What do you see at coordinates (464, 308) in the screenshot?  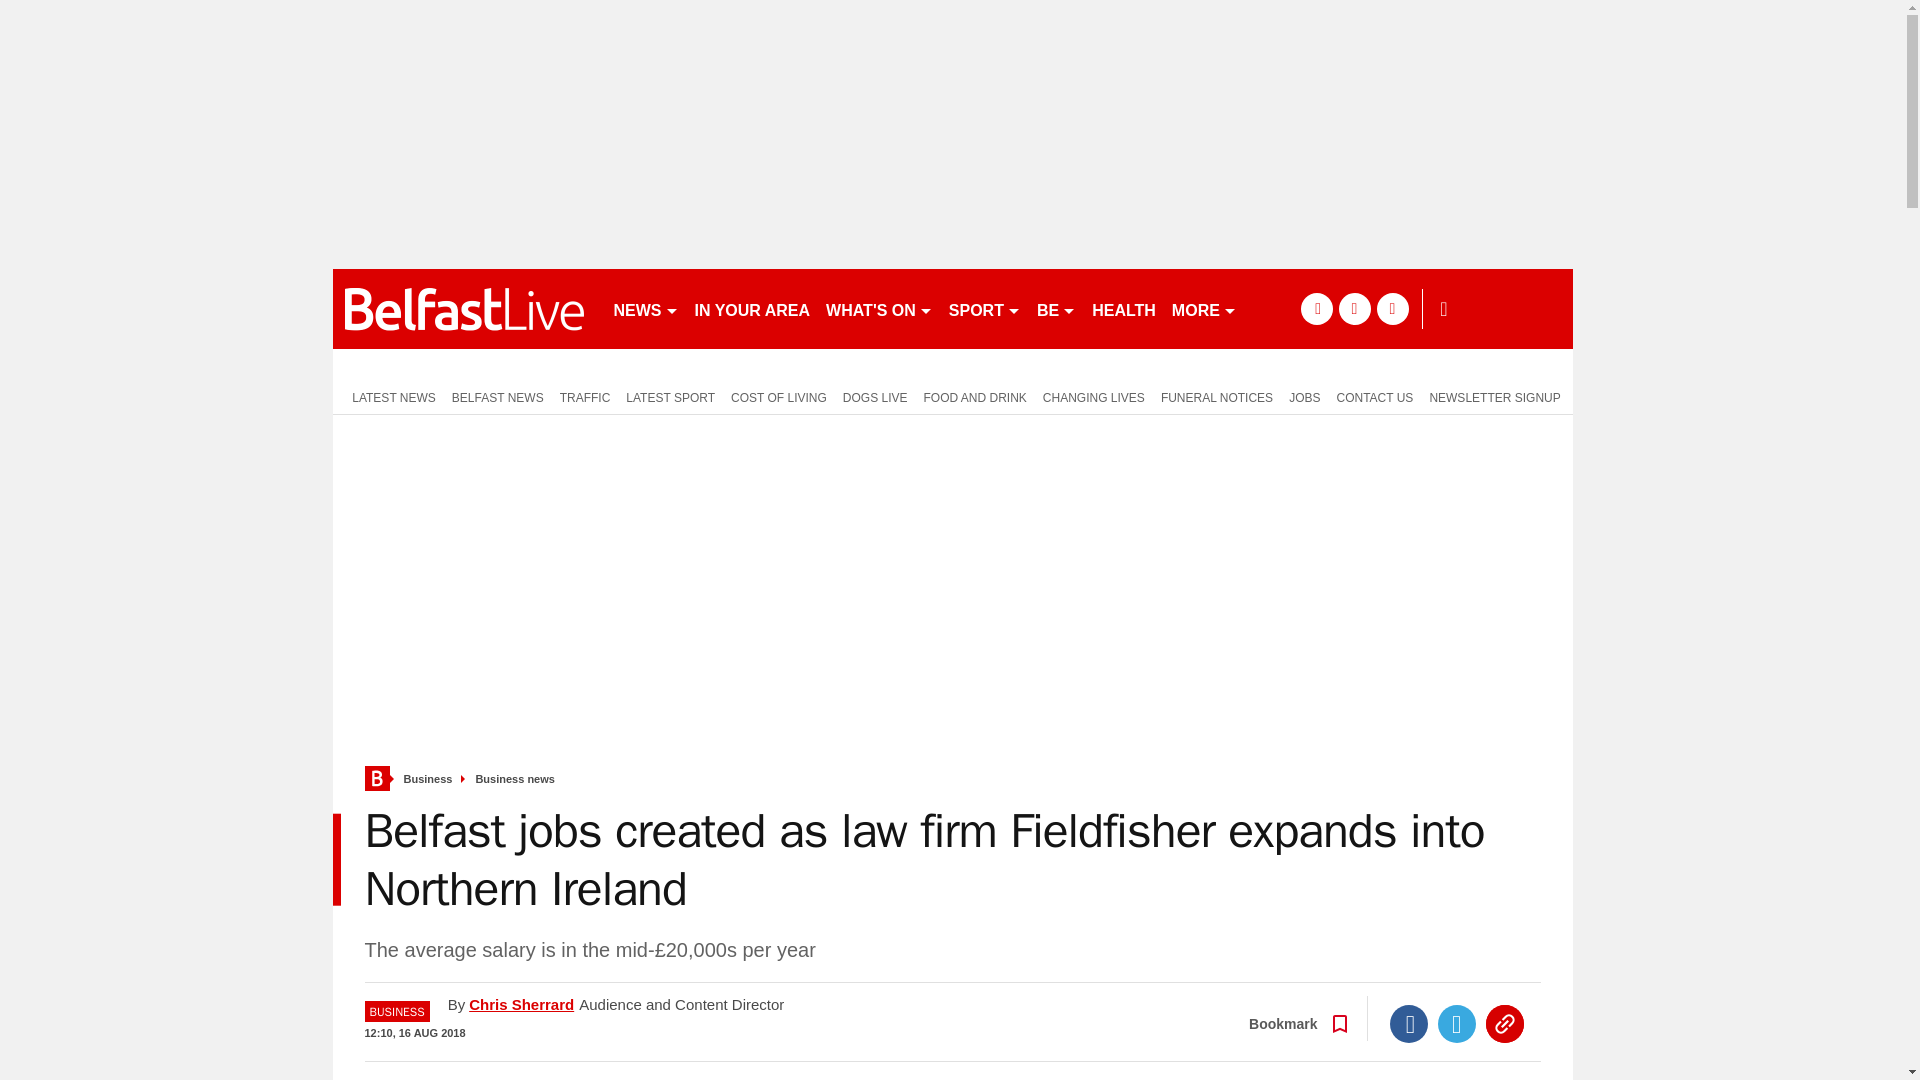 I see `belfastlive` at bounding box center [464, 308].